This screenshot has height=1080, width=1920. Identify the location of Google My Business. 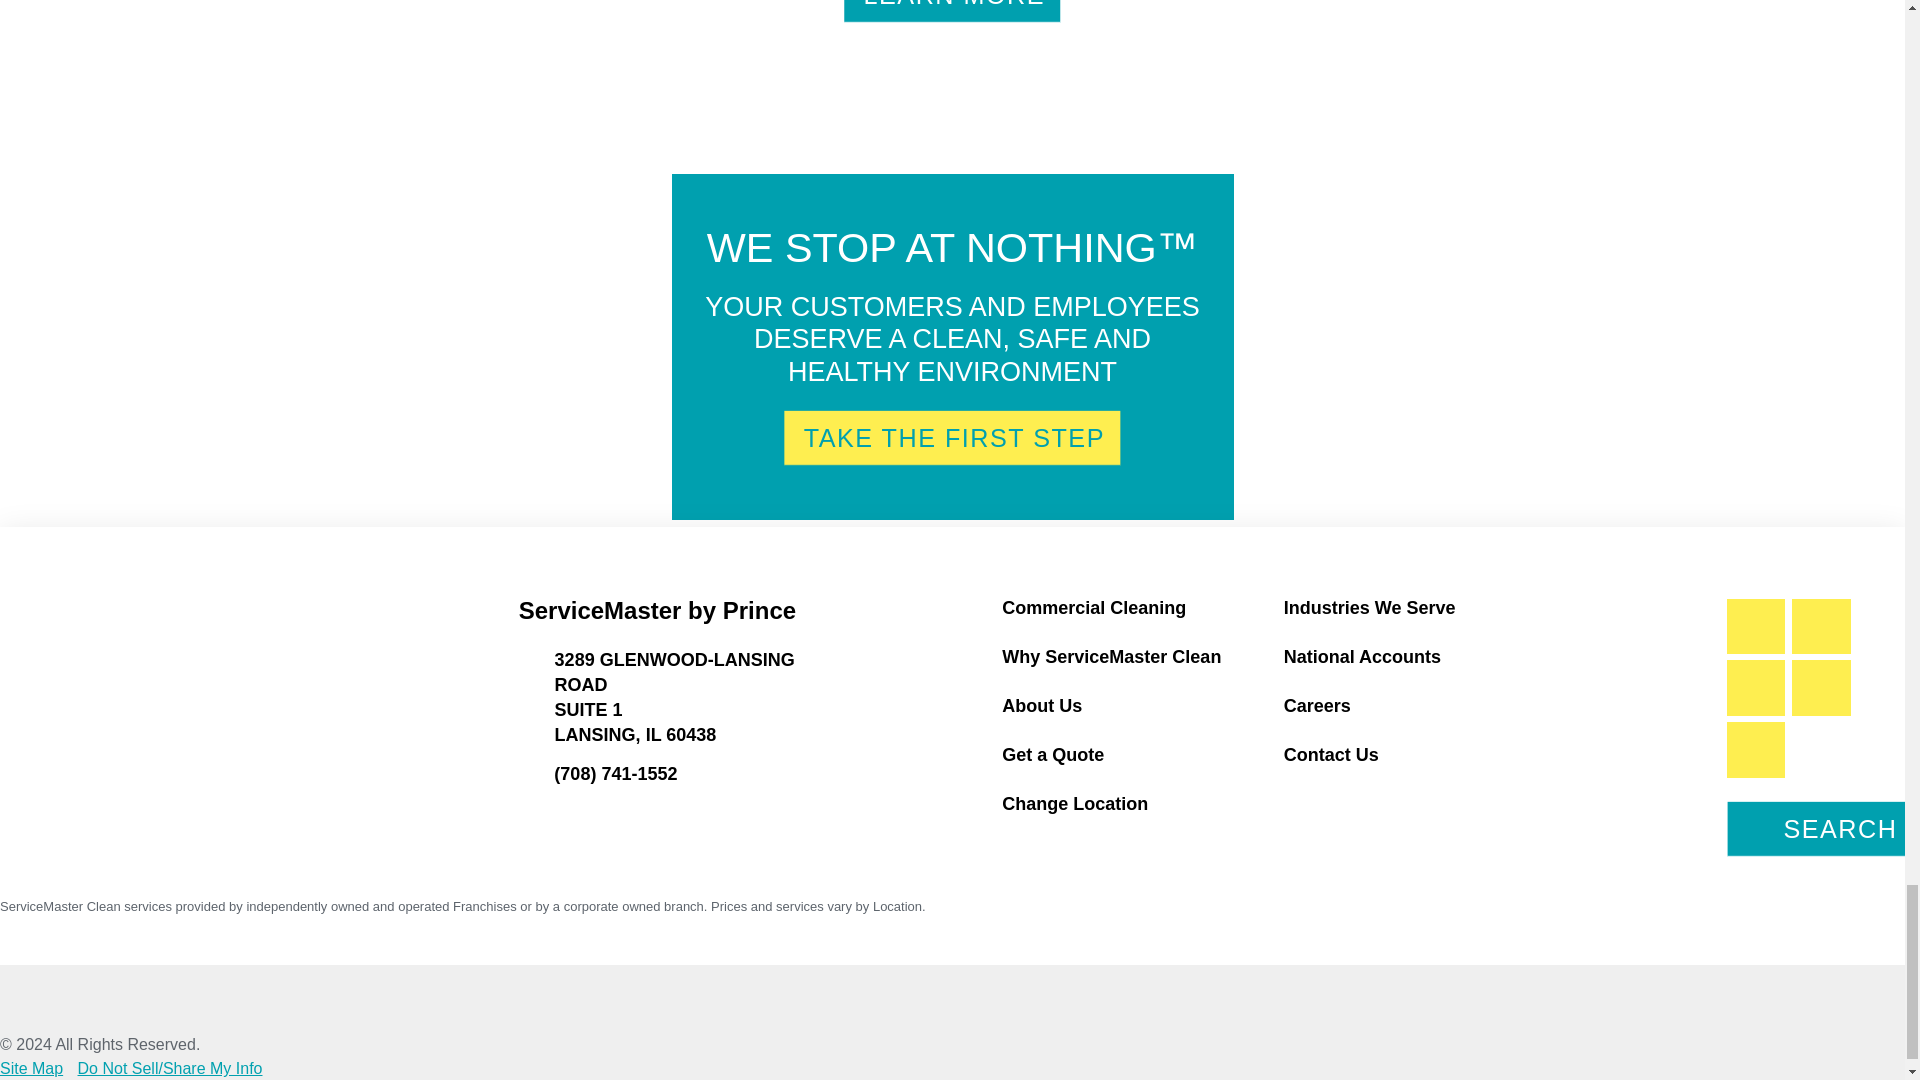
(1756, 688).